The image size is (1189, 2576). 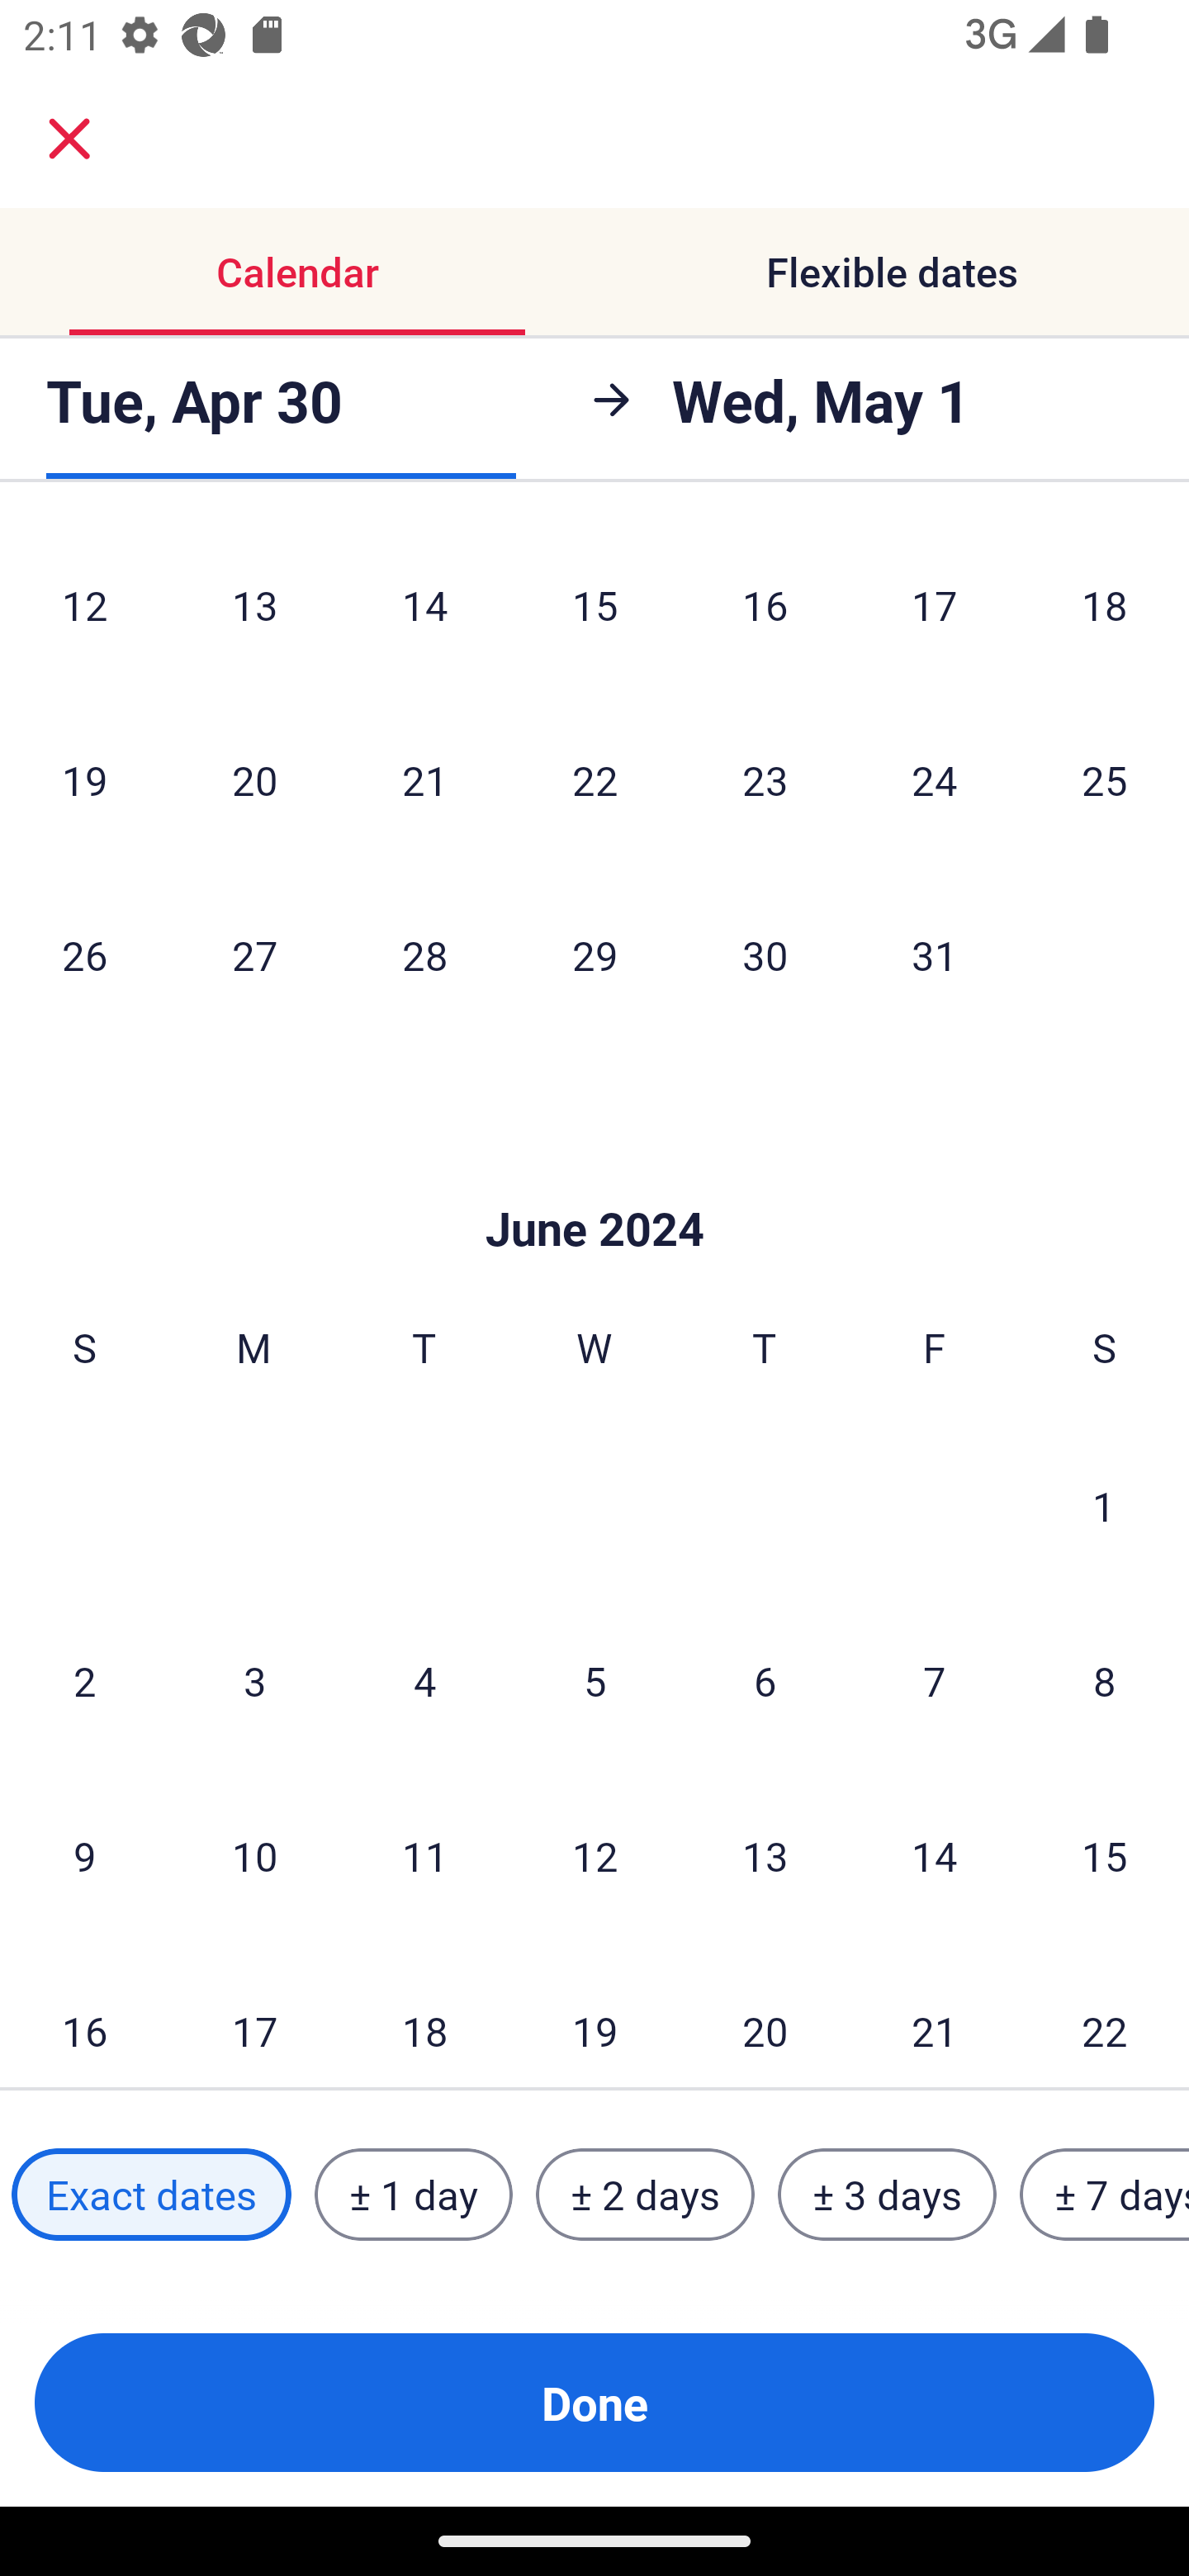 I want to click on 12 Sunday, May 12, 2024, so click(x=84, y=609).